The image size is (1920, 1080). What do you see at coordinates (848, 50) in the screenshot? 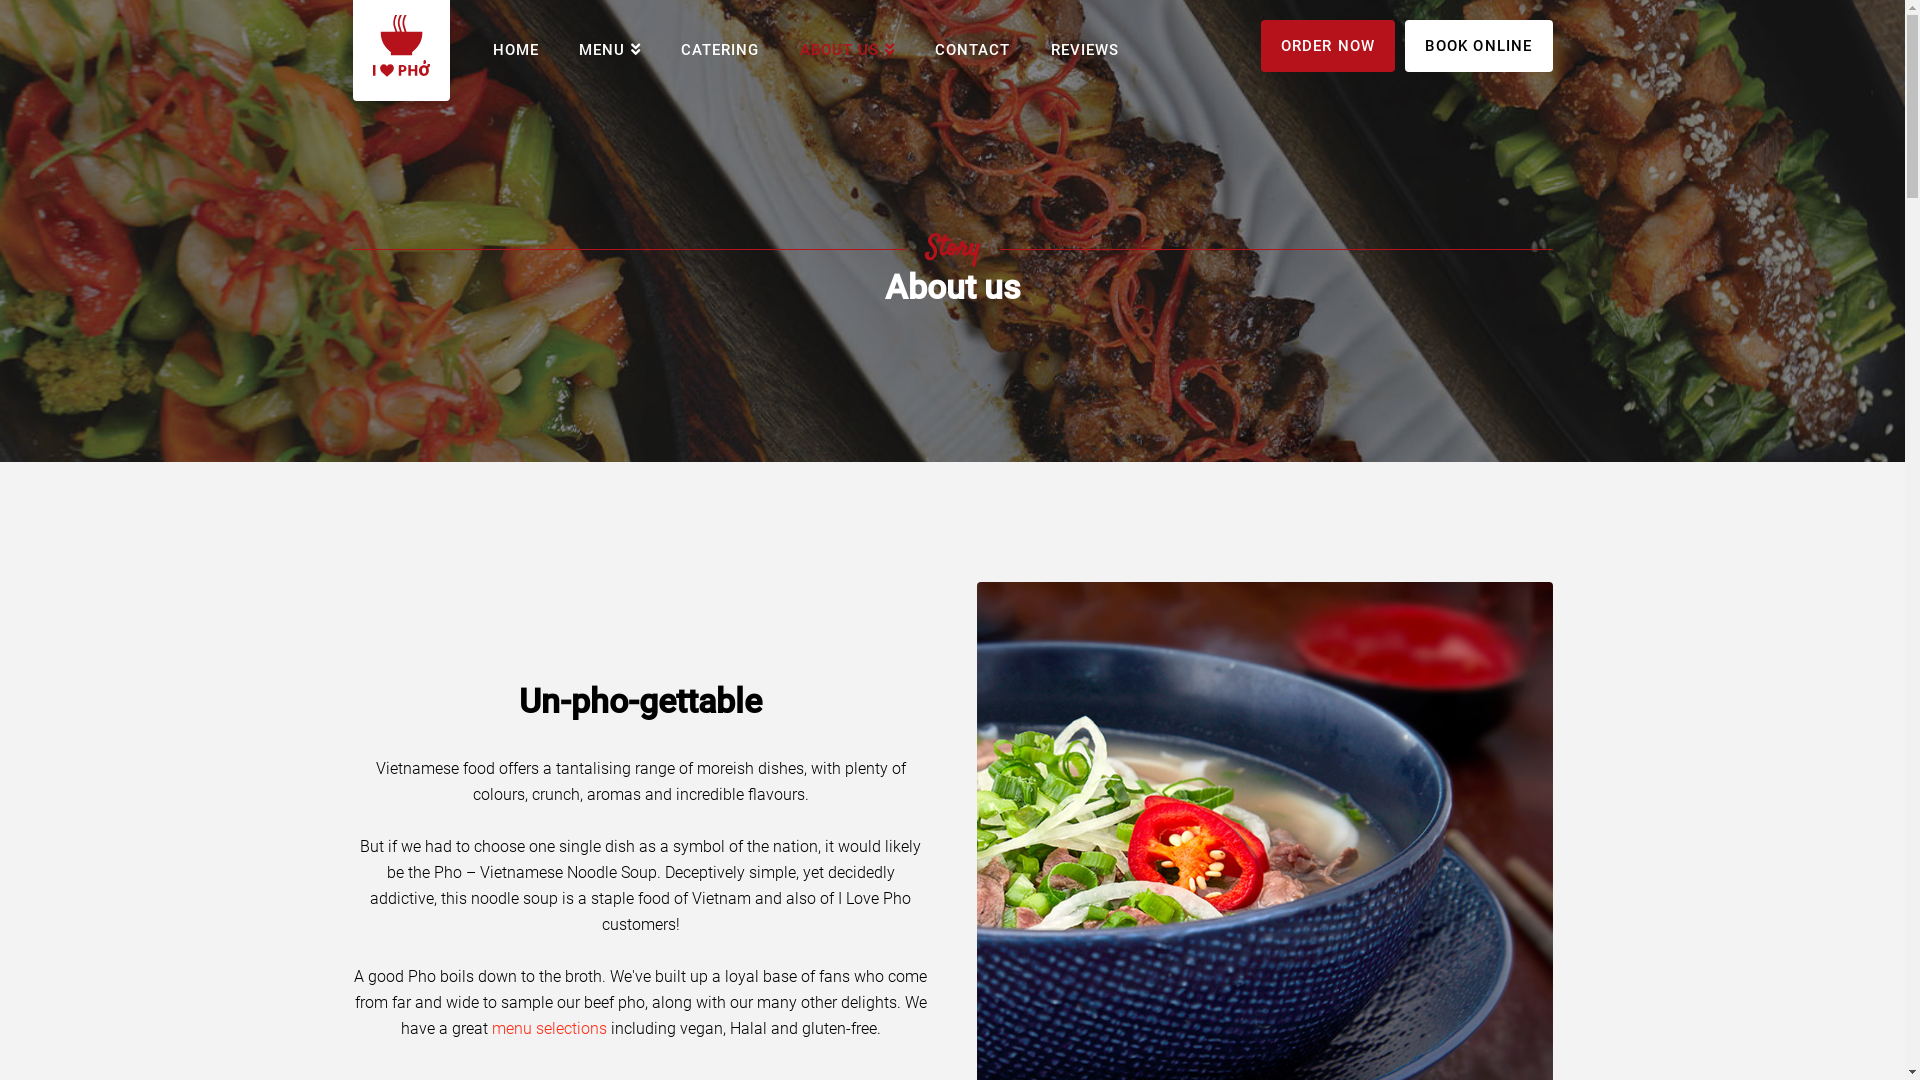
I see `ABOUT US` at bounding box center [848, 50].